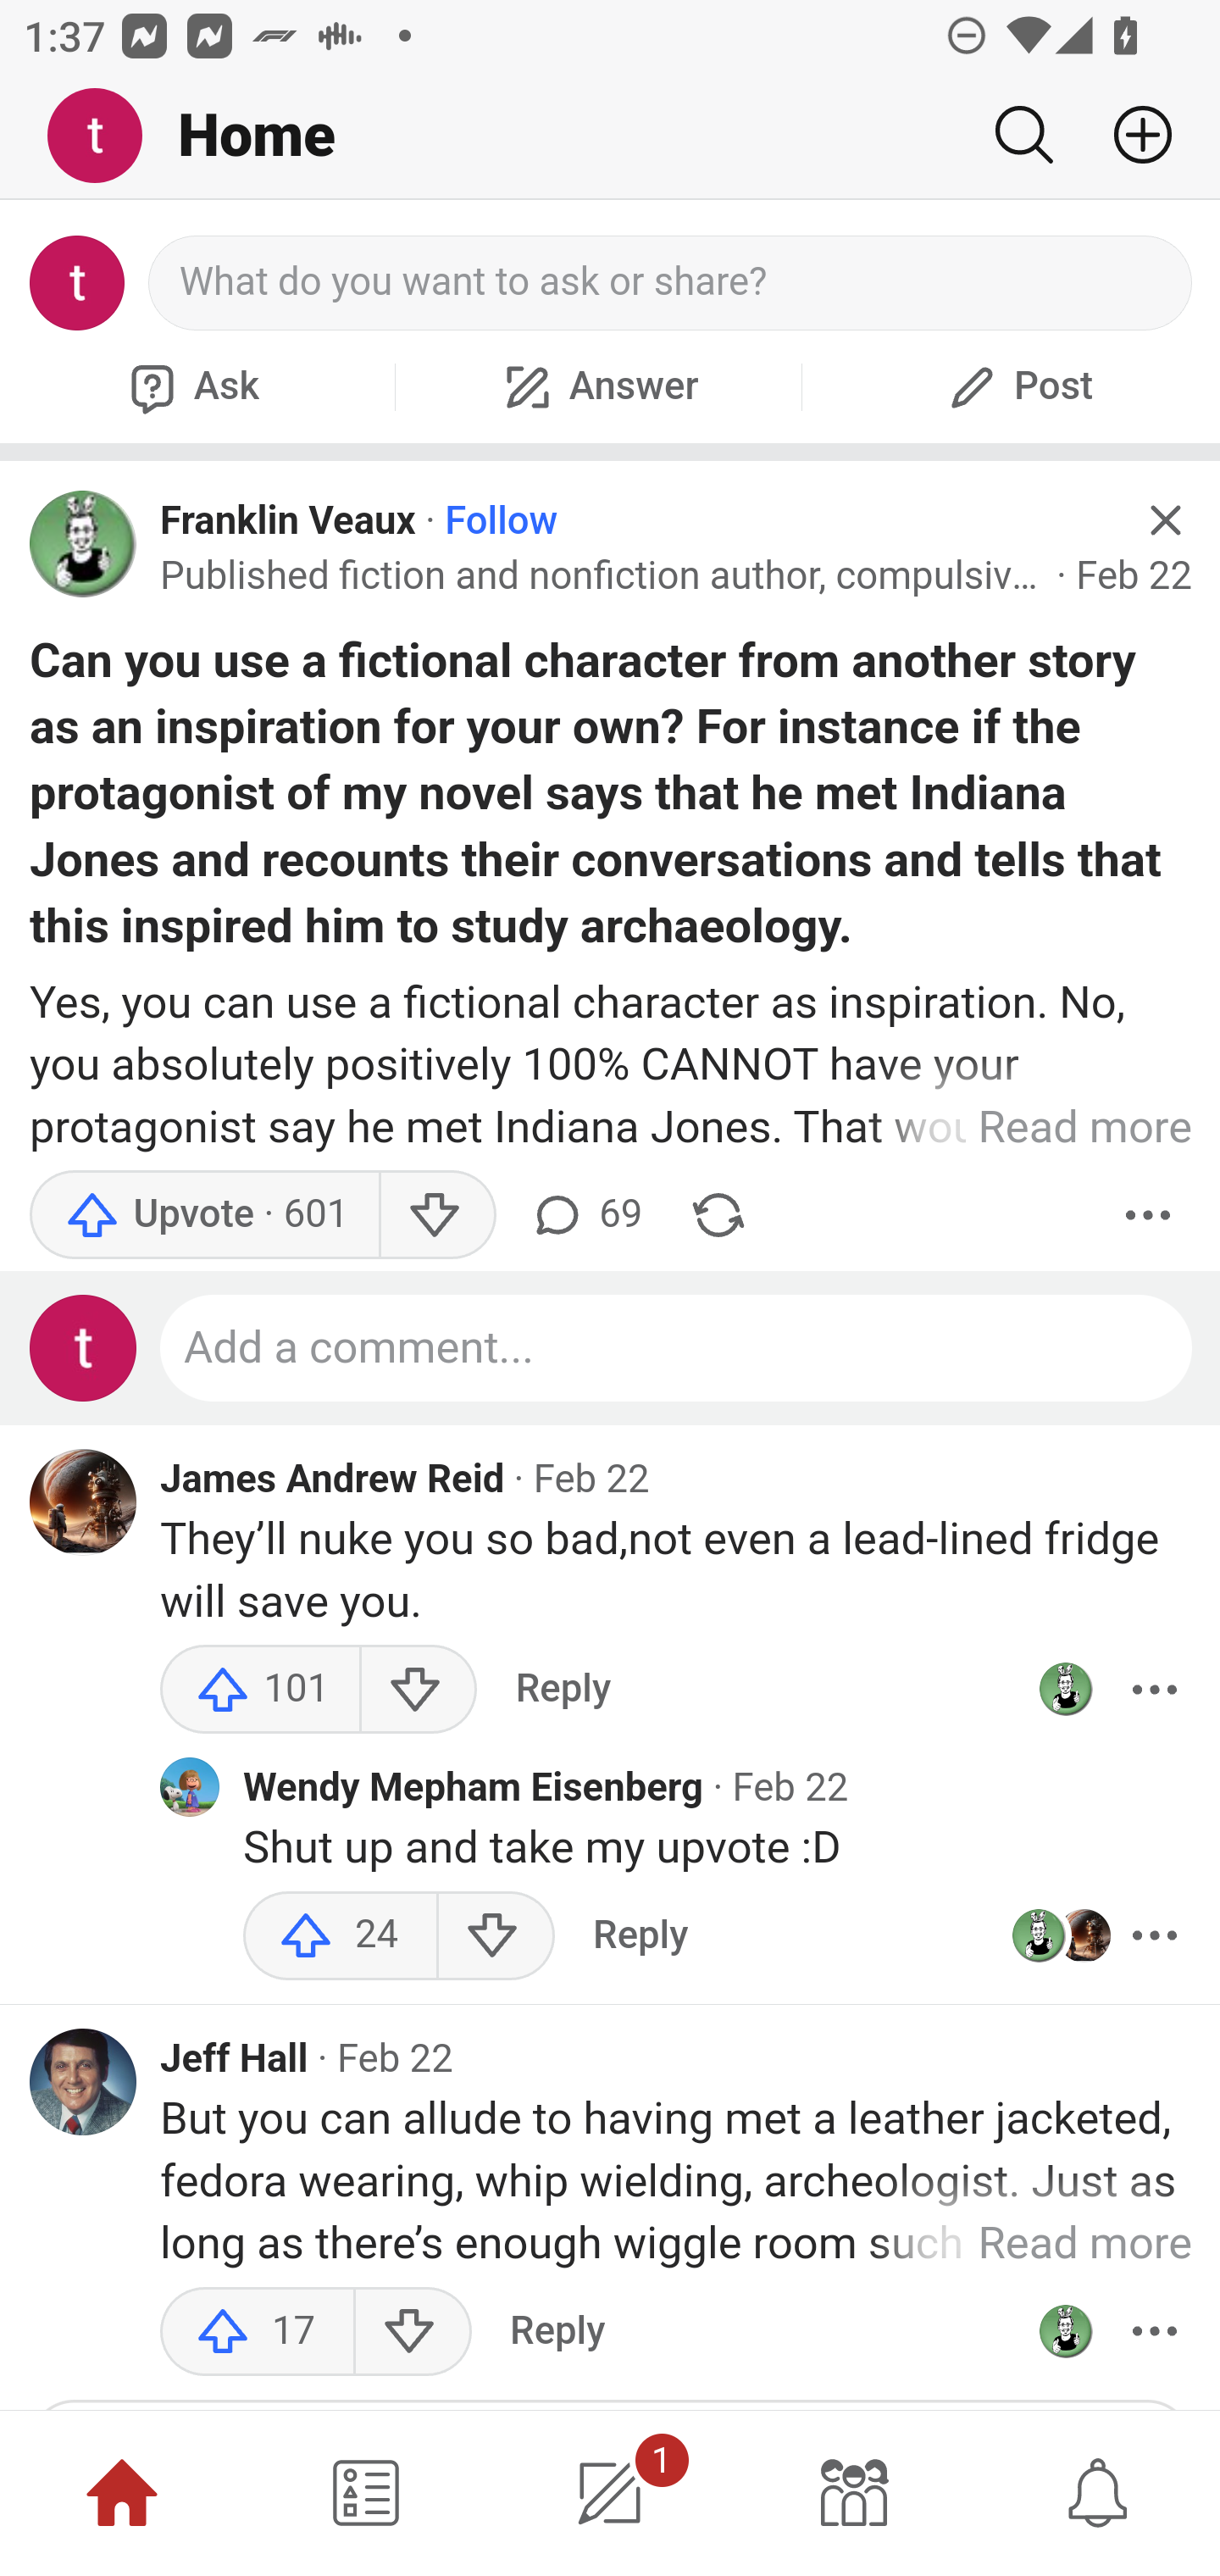  Describe the element at coordinates (496, 1935) in the screenshot. I see `Downvote` at that location.